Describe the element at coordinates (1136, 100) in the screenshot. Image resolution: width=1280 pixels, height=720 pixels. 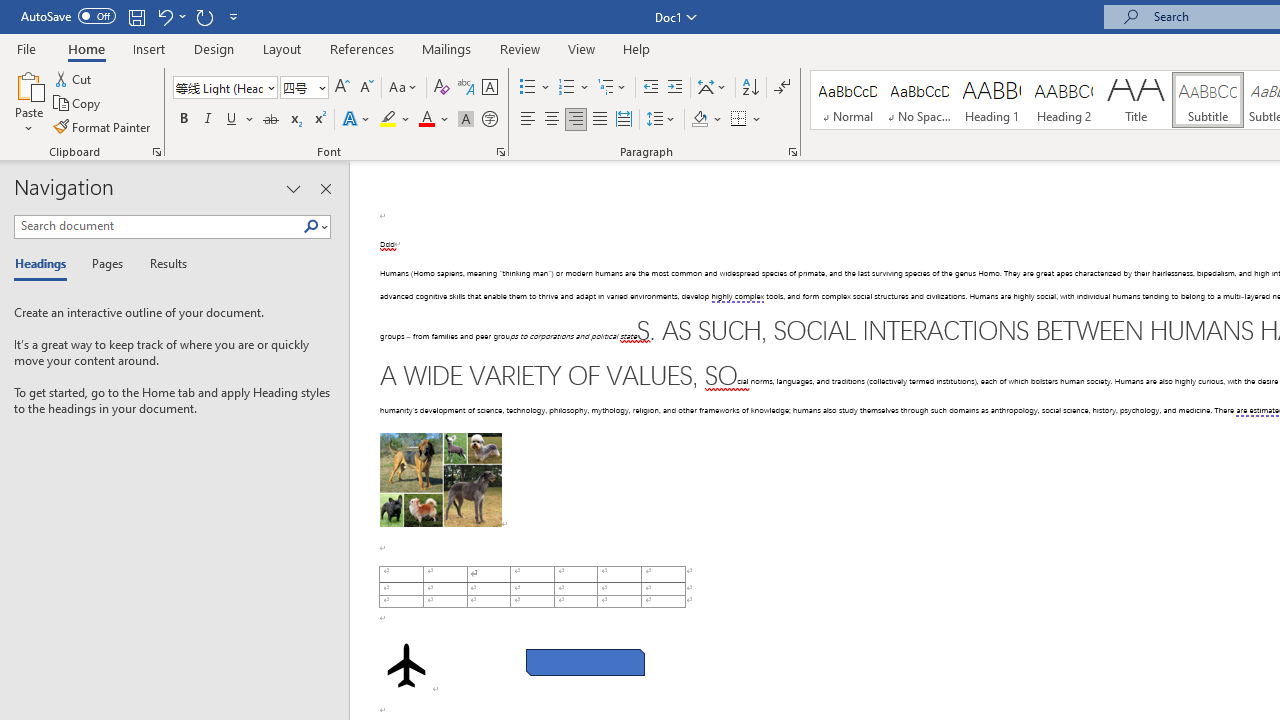
I see `Title` at that location.